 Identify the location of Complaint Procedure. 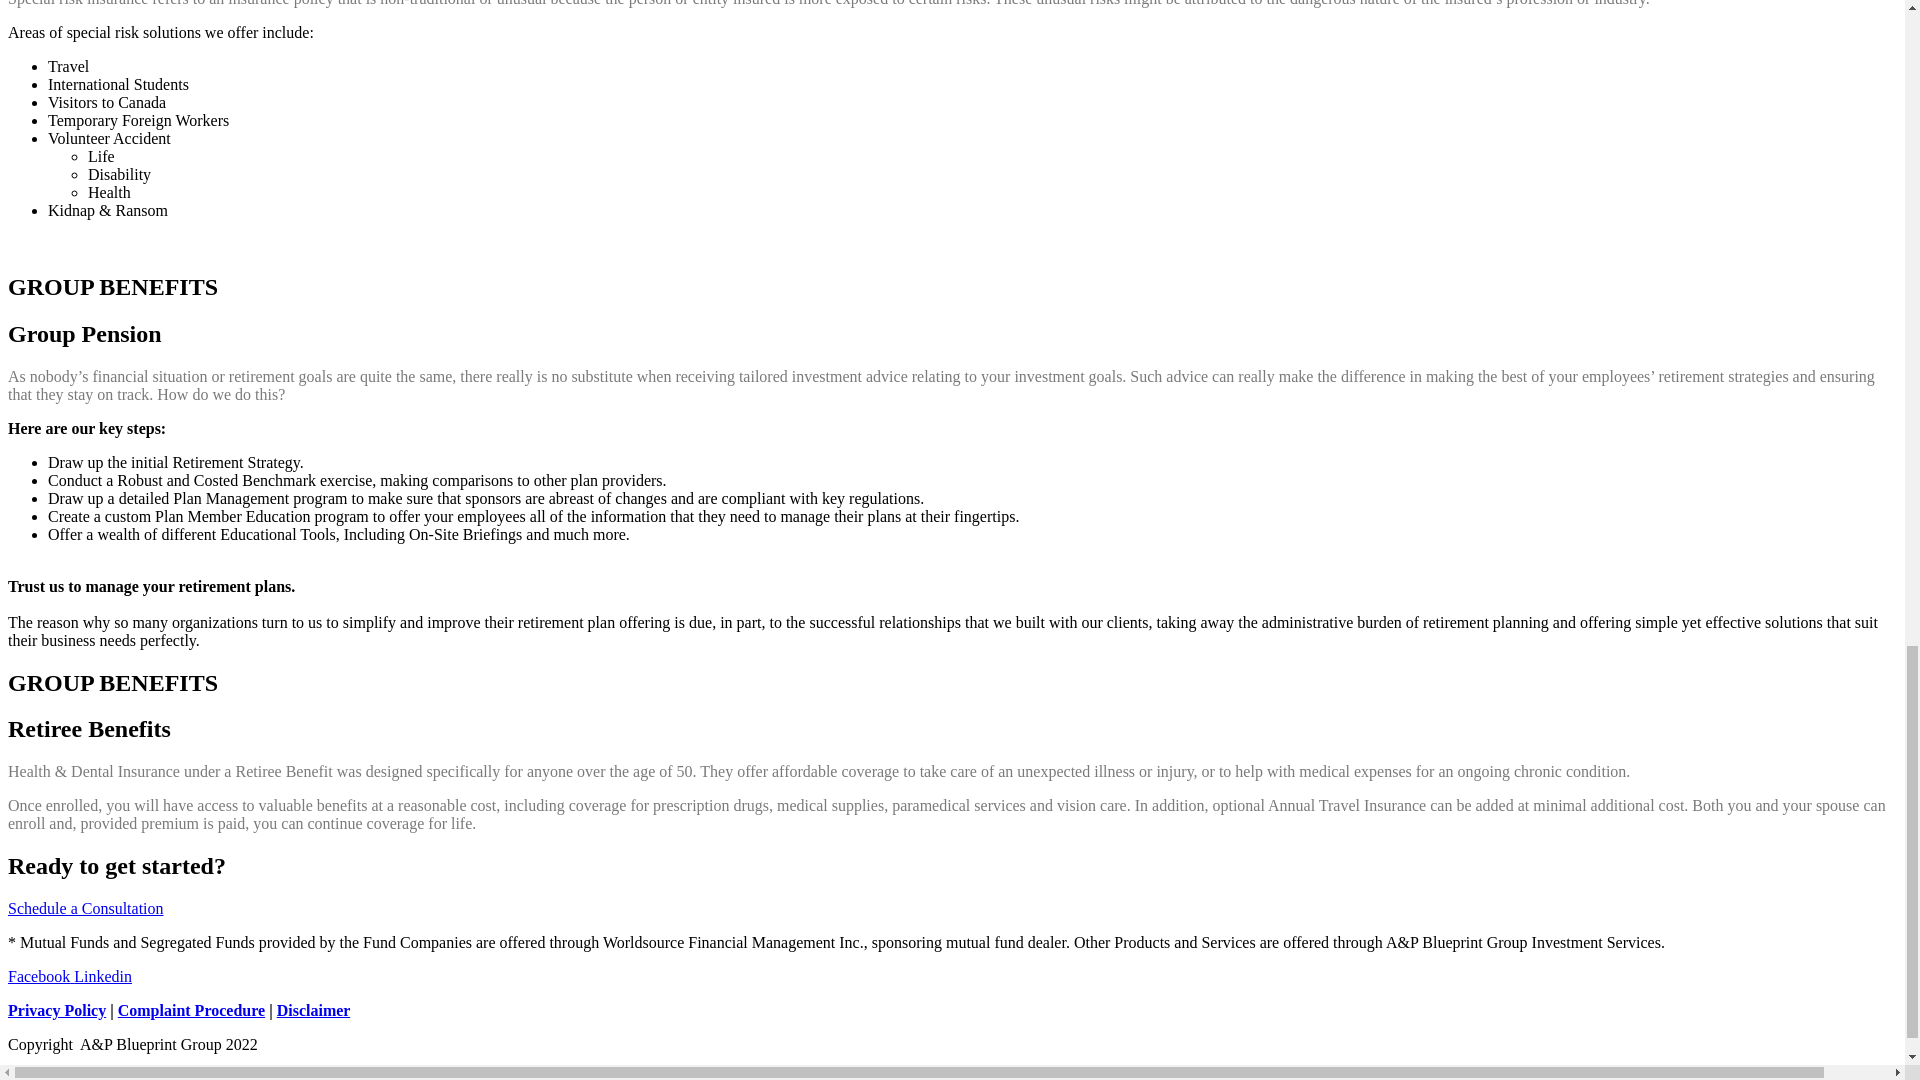
(190, 1010).